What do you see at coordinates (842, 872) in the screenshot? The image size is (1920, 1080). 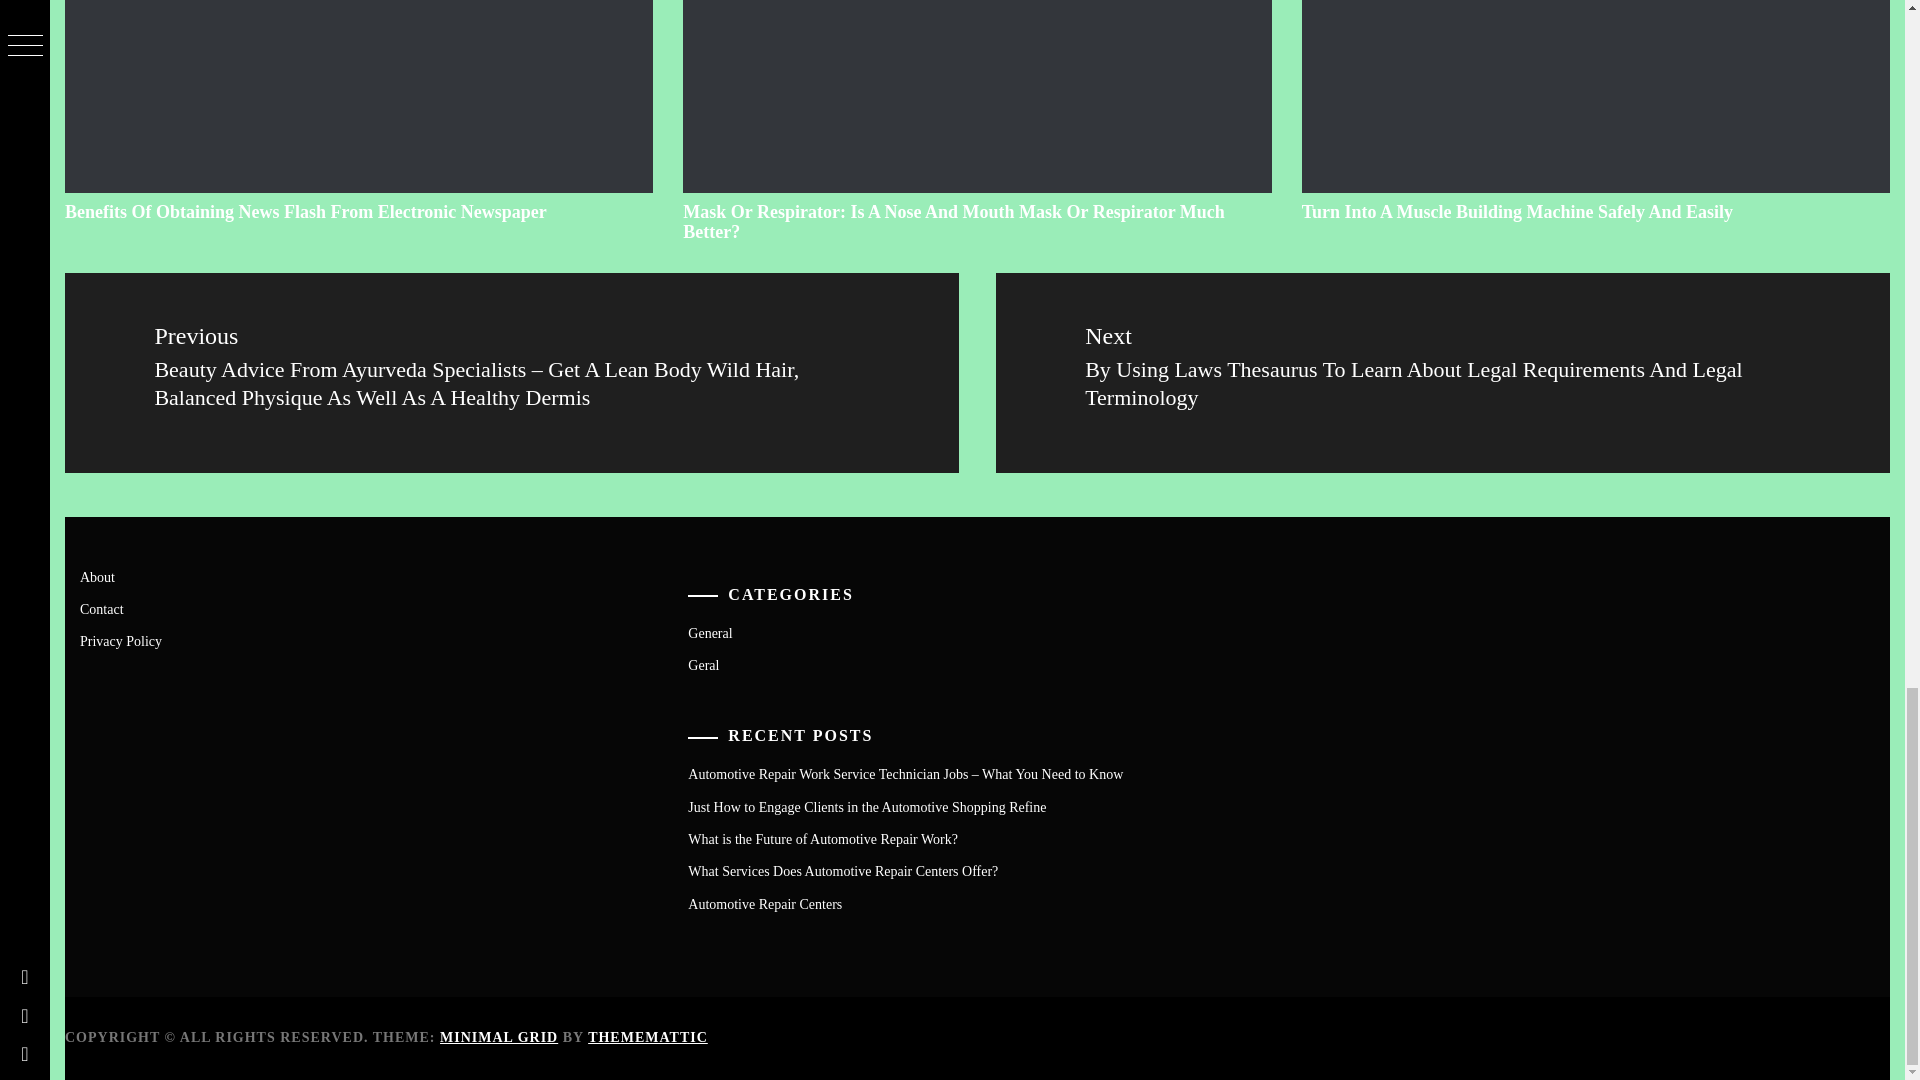 I see `What Services Does Automotive Repair Centers Offer?` at bounding box center [842, 872].